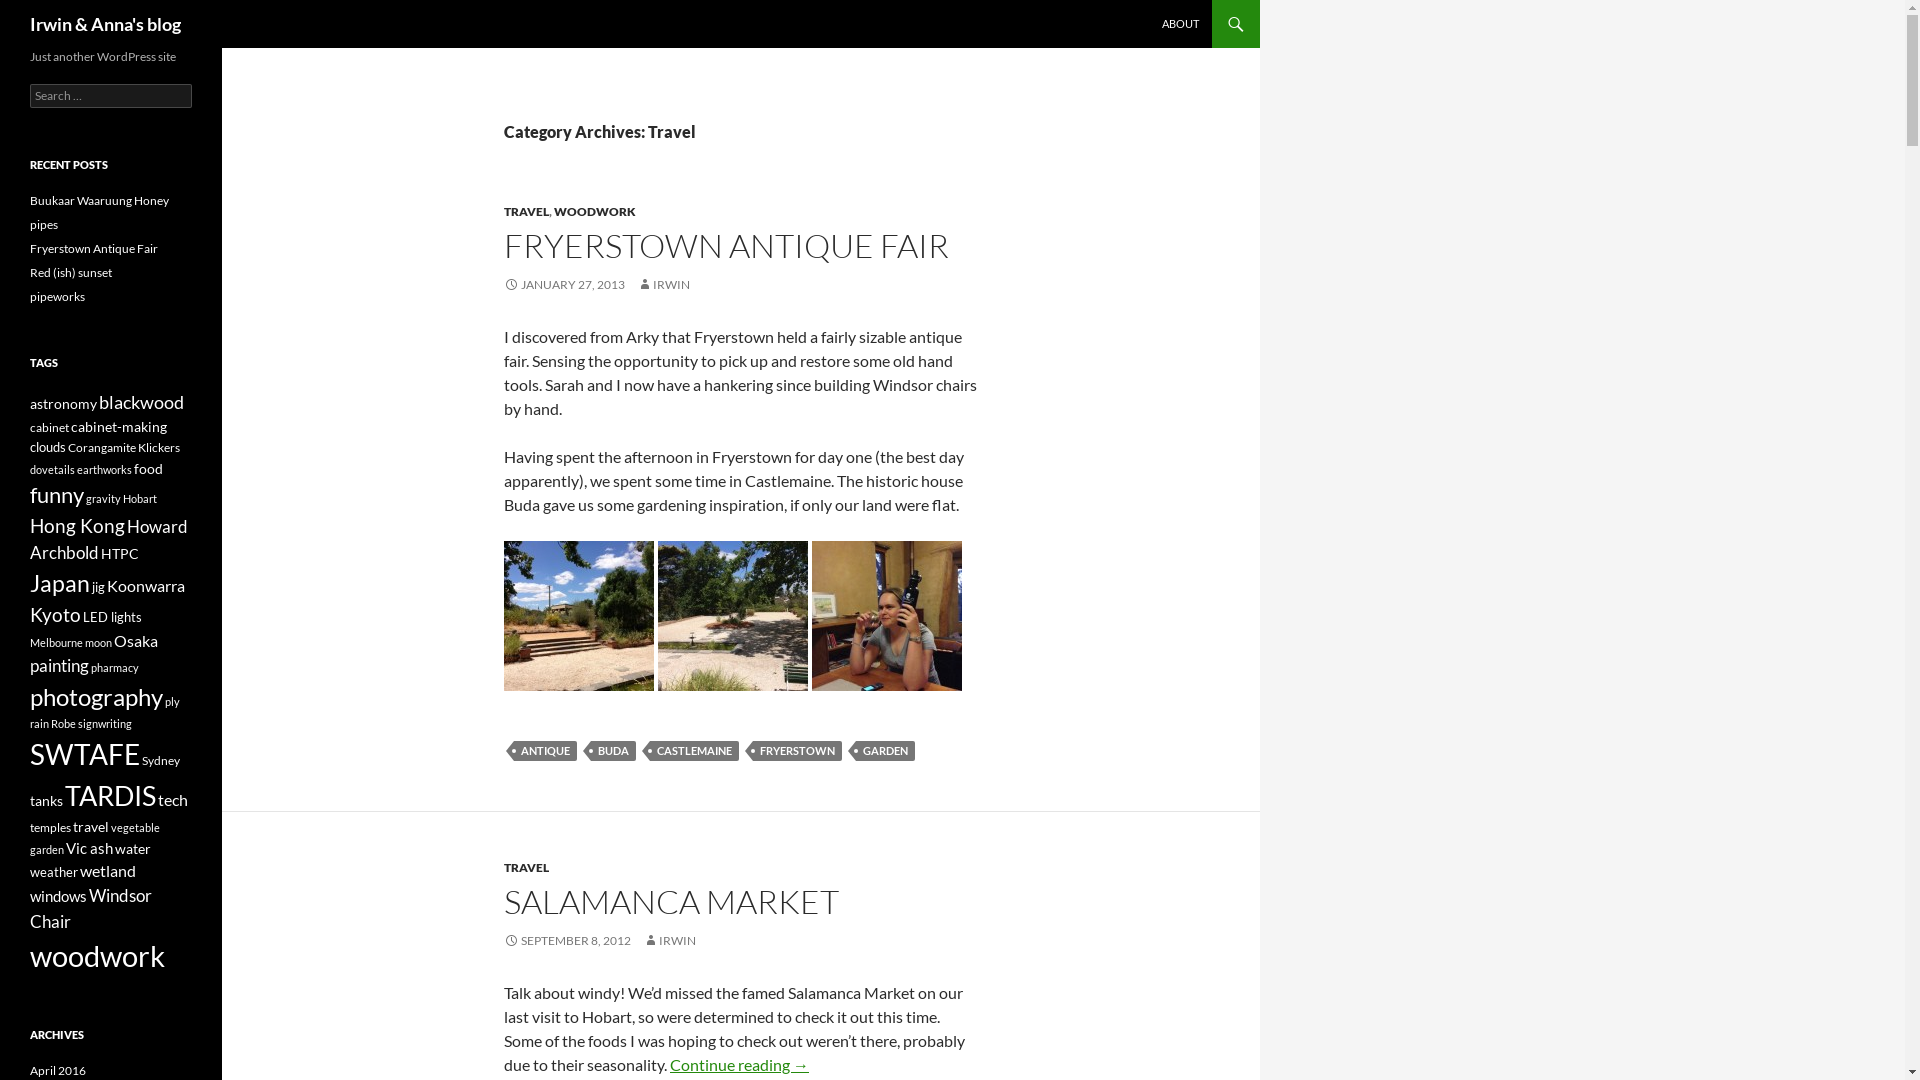 The width and height of the screenshot is (1920, 1080). I want to click on WOODWORK, so click(595, 212).